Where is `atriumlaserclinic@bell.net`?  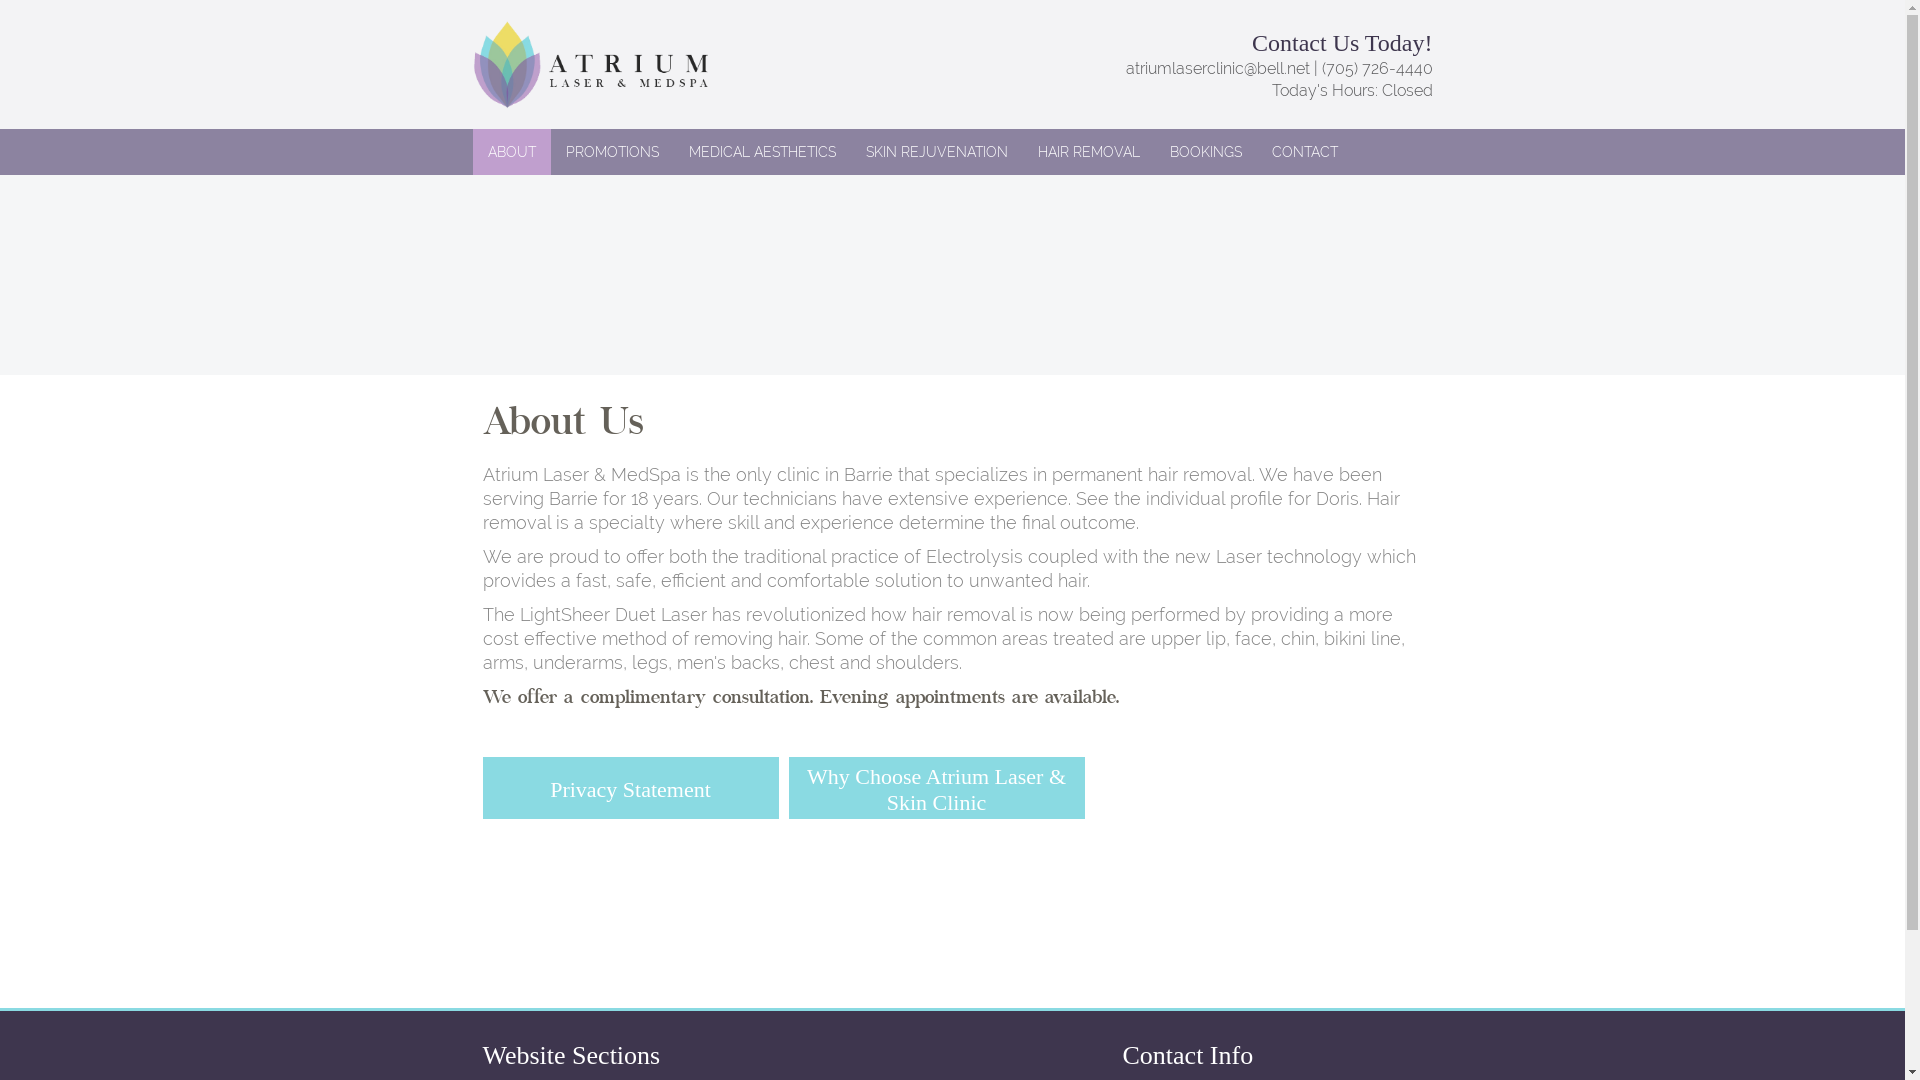 atriumlaserclinic@bell.net is located at coordinates (1218, 68).